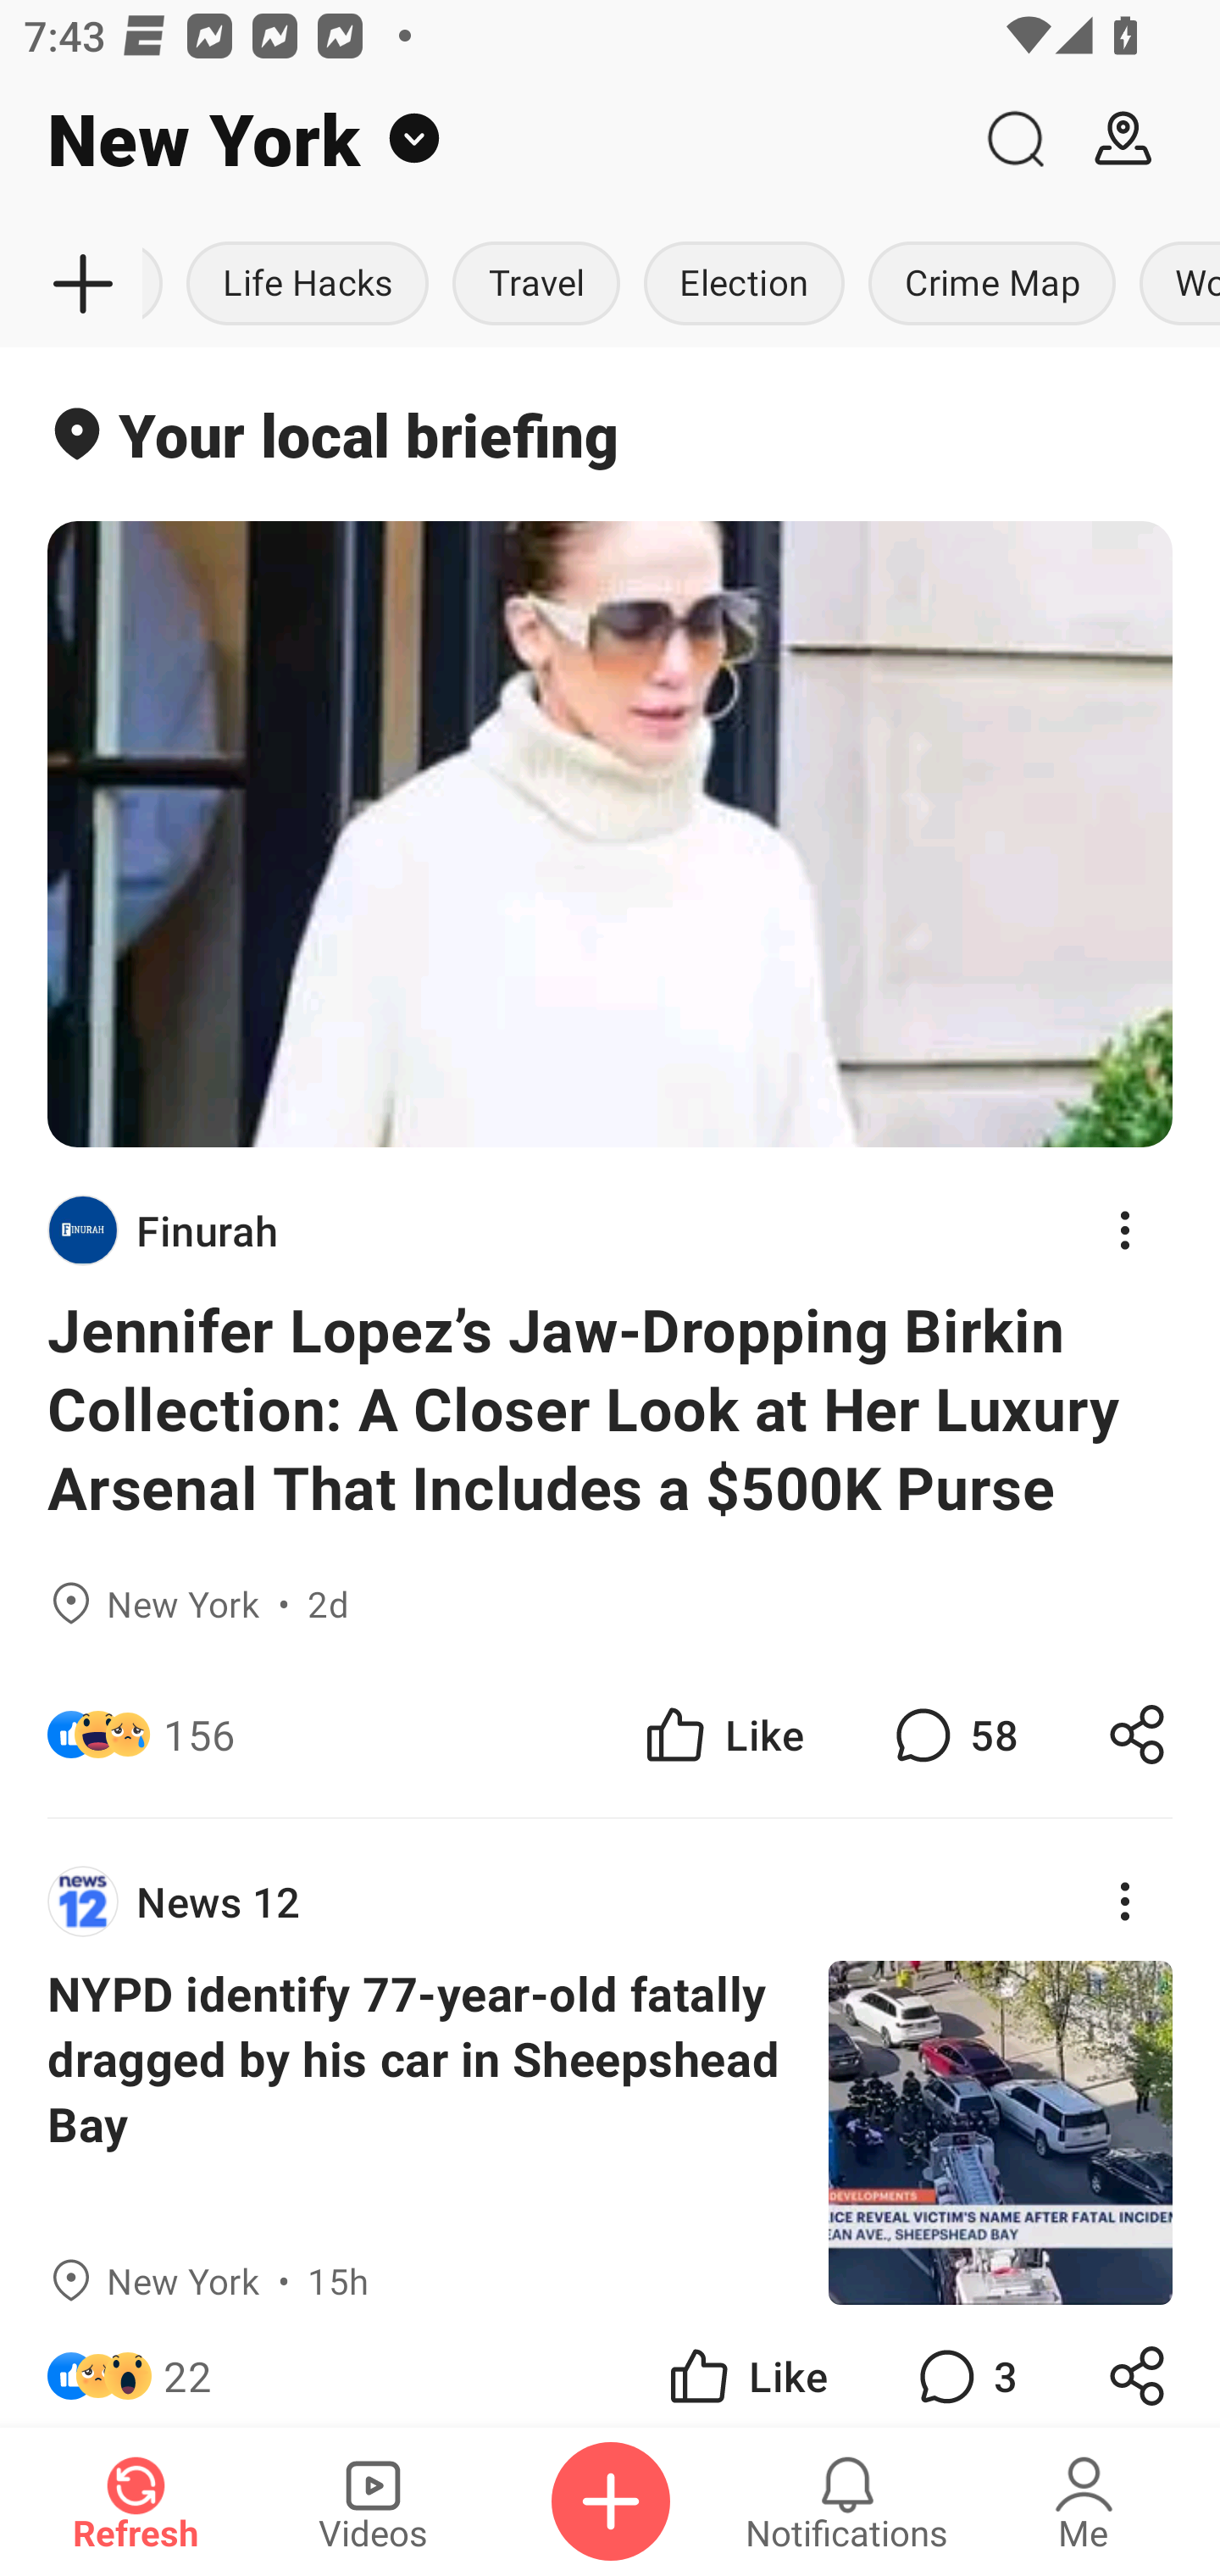 This screenshot has height=2576, width=1220. I want to click on Like, so click(746, 2366).